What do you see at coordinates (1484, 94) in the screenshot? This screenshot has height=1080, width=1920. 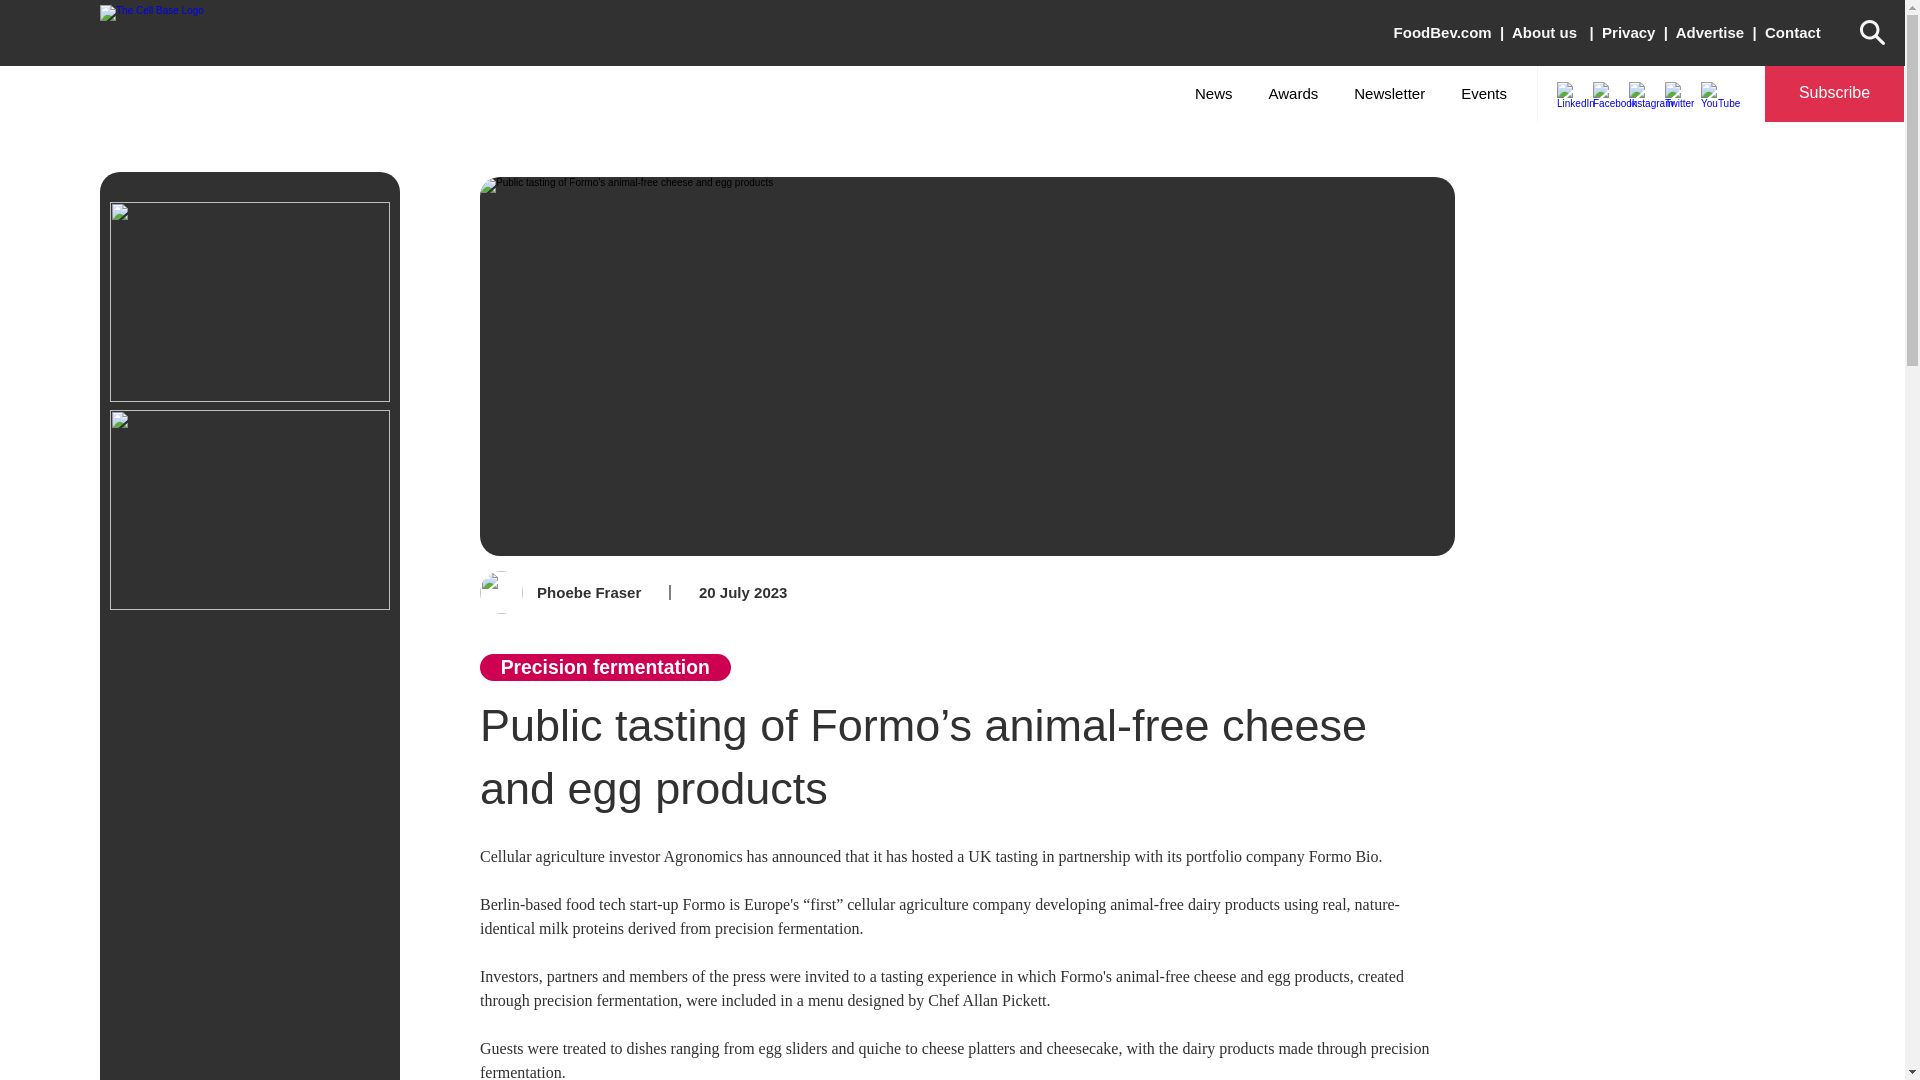 I see `About us` at bounding box center [1484, 94].